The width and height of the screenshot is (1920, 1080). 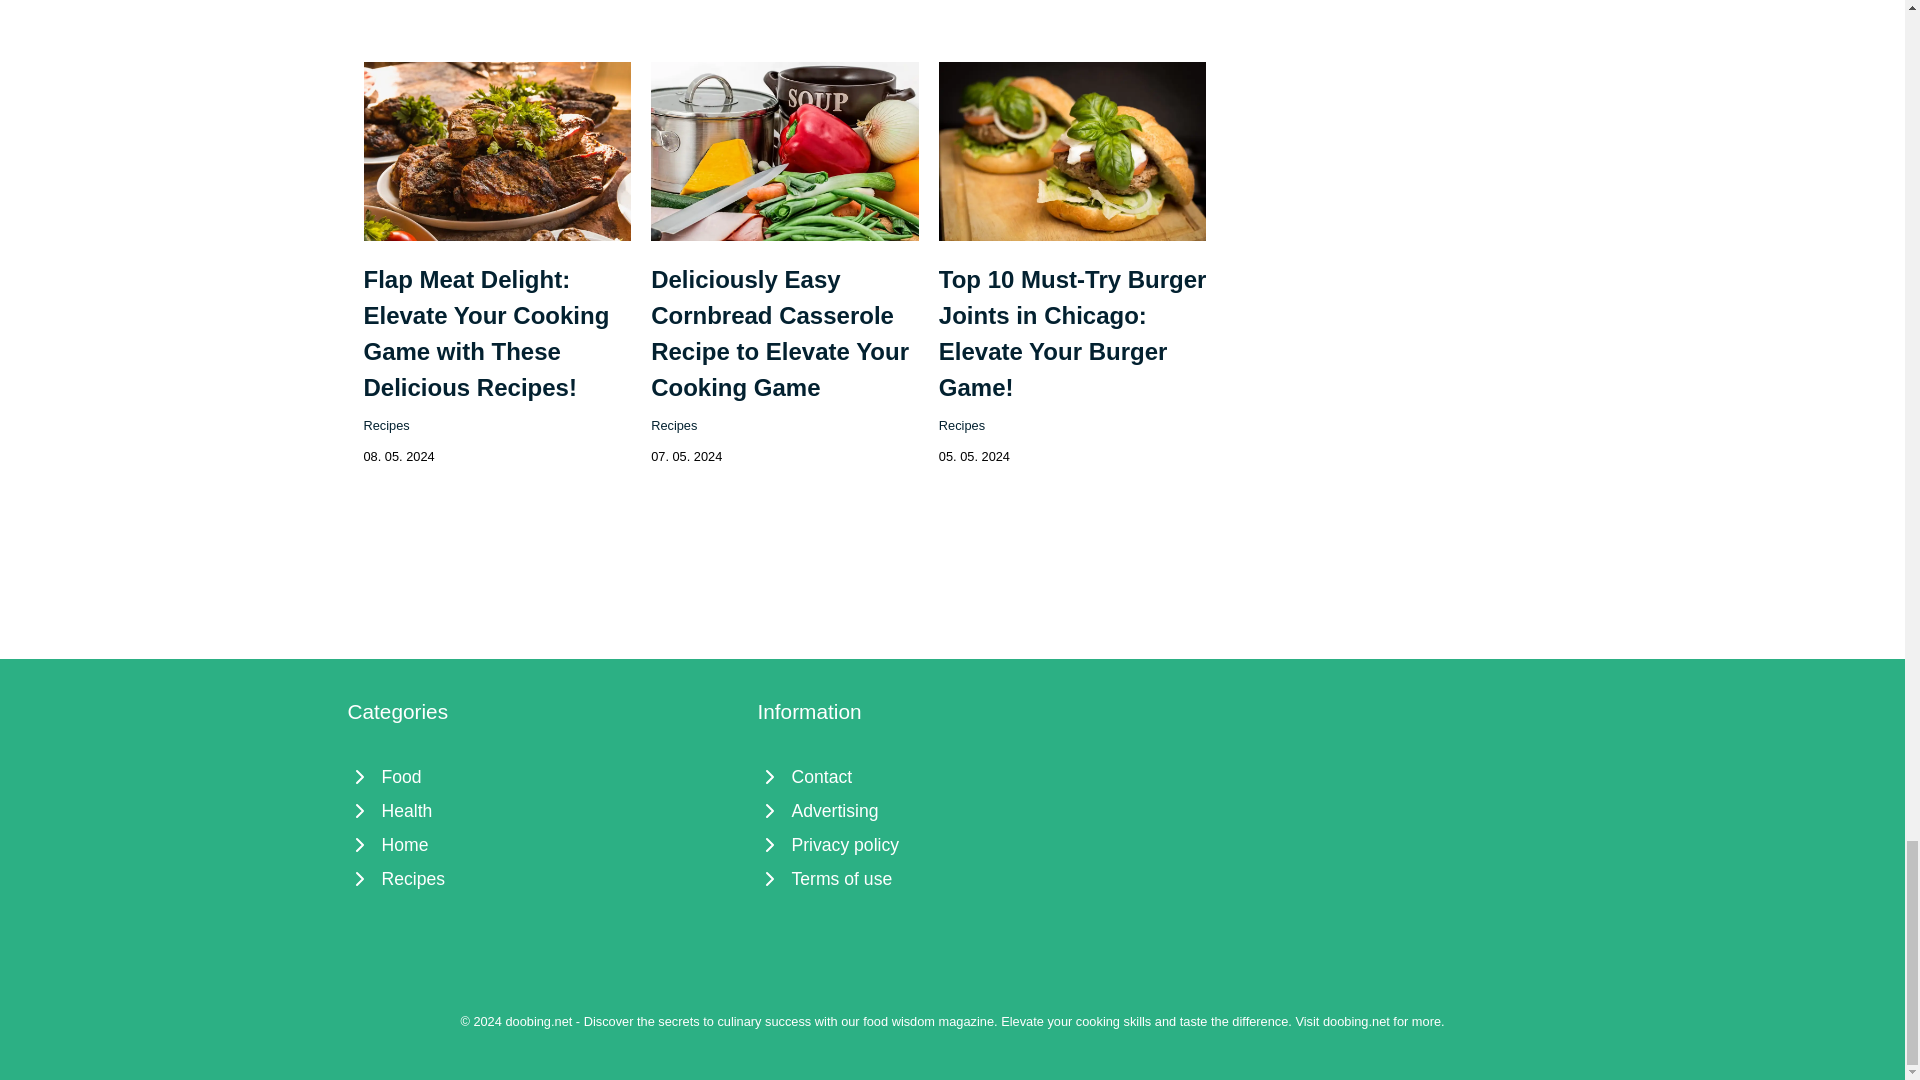 I want to click on Advertising, so click(x=953, y=810).